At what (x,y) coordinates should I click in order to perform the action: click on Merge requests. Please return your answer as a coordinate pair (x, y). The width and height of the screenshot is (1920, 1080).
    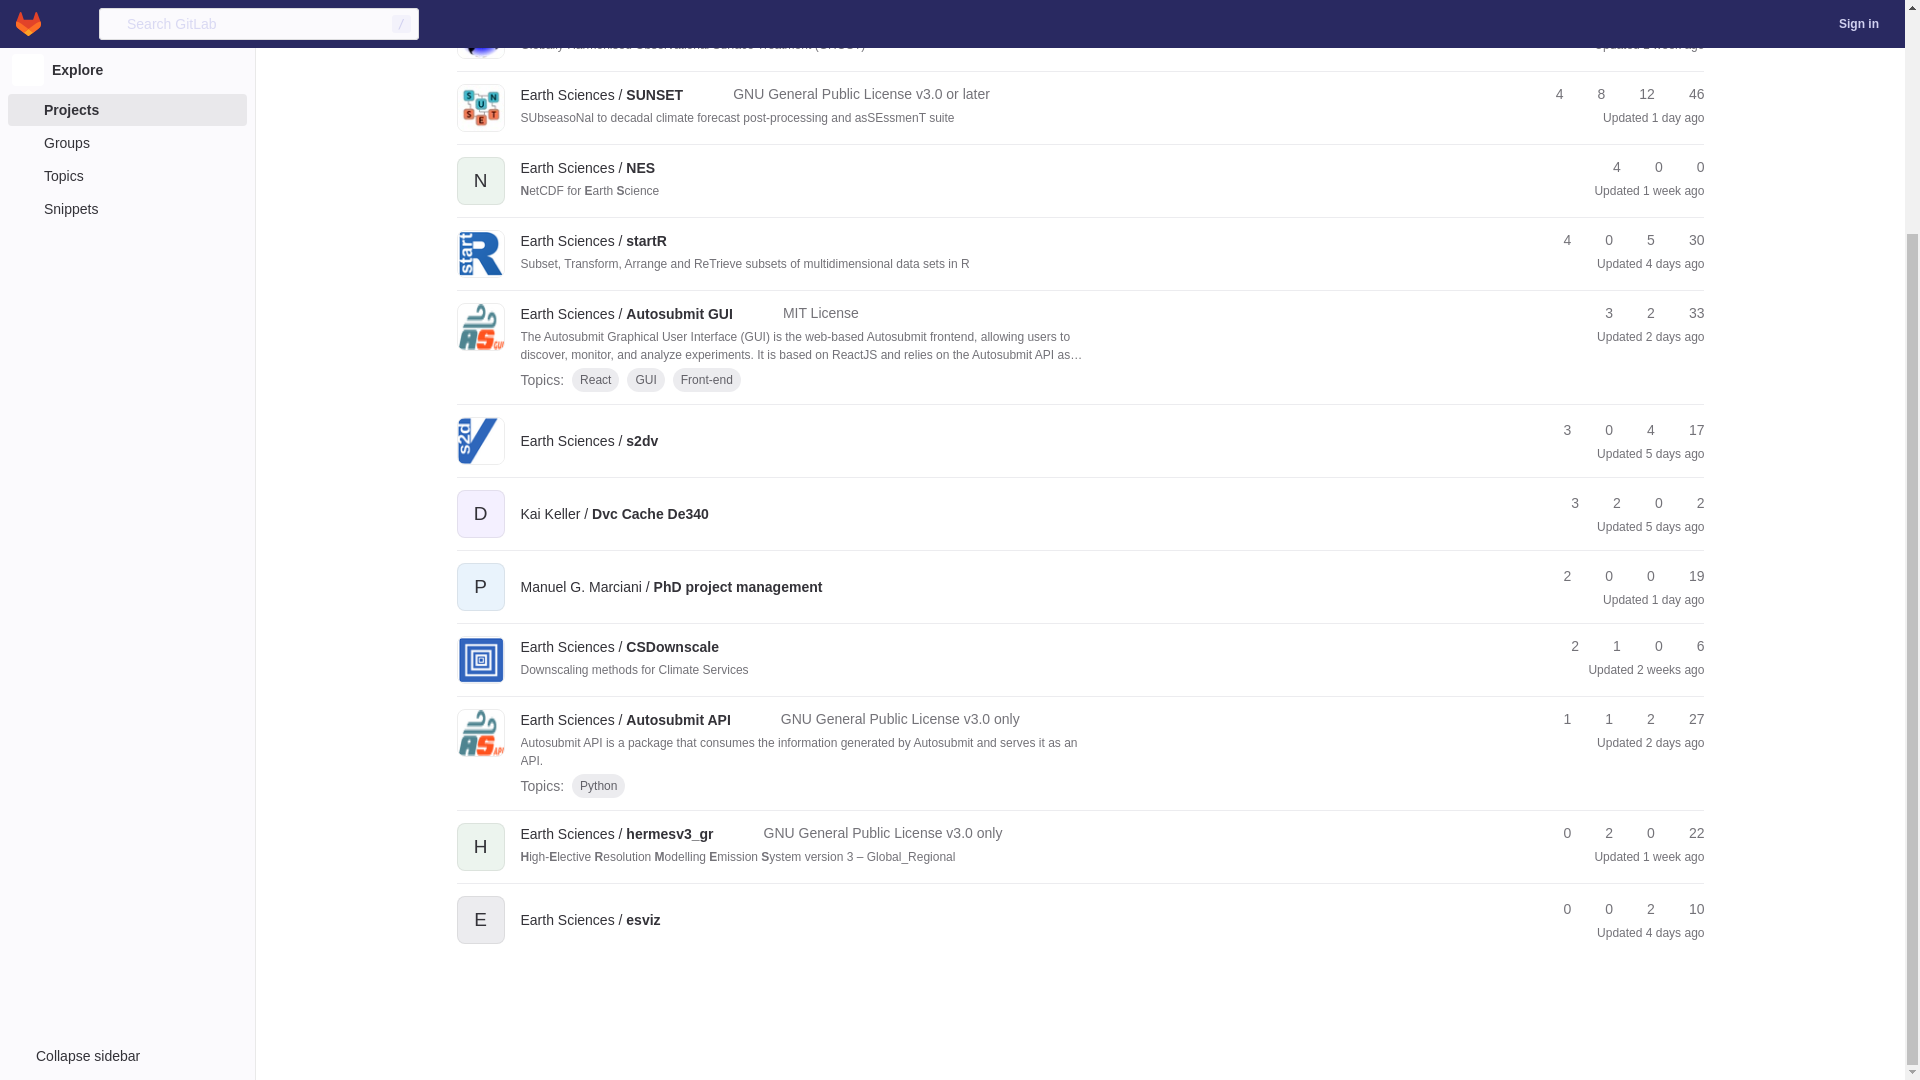
    Looking at the image, I should click on (1642, 21).